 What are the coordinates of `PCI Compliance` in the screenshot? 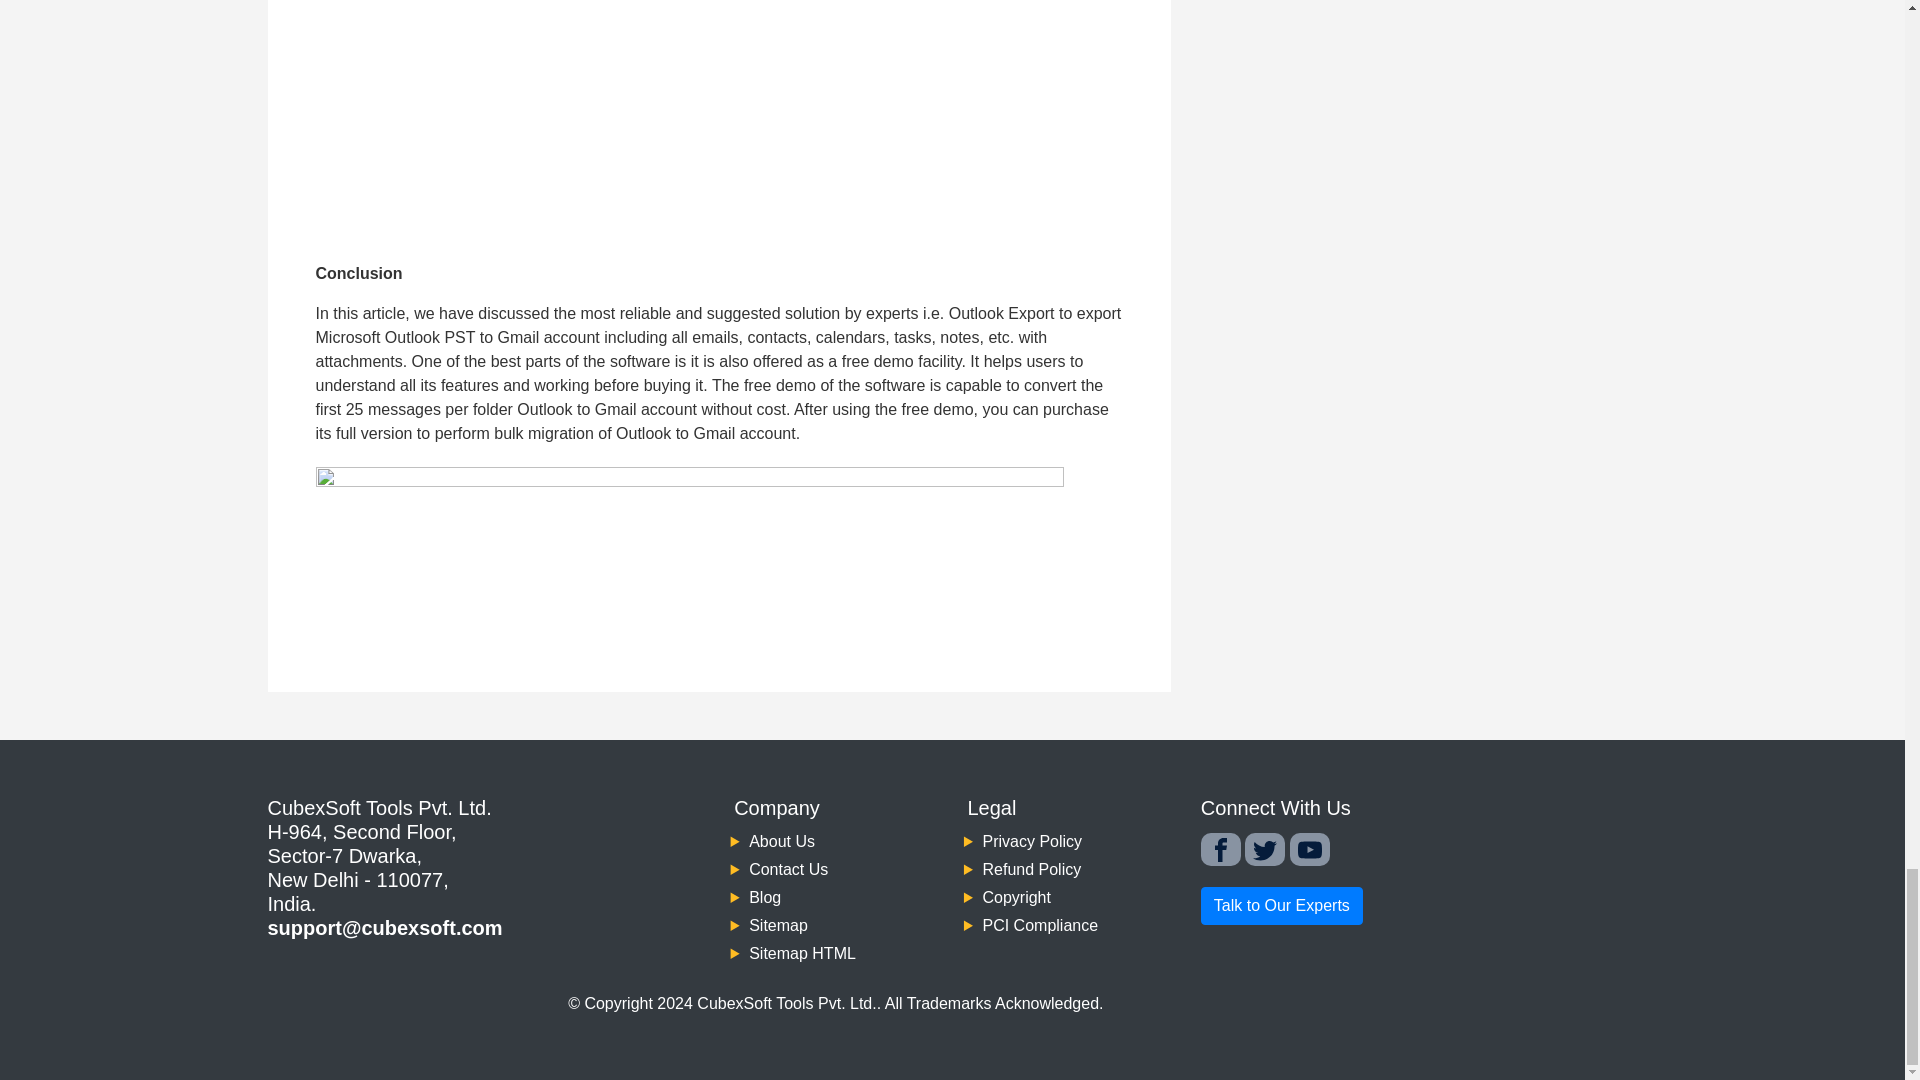 It's located at (1040, 925).